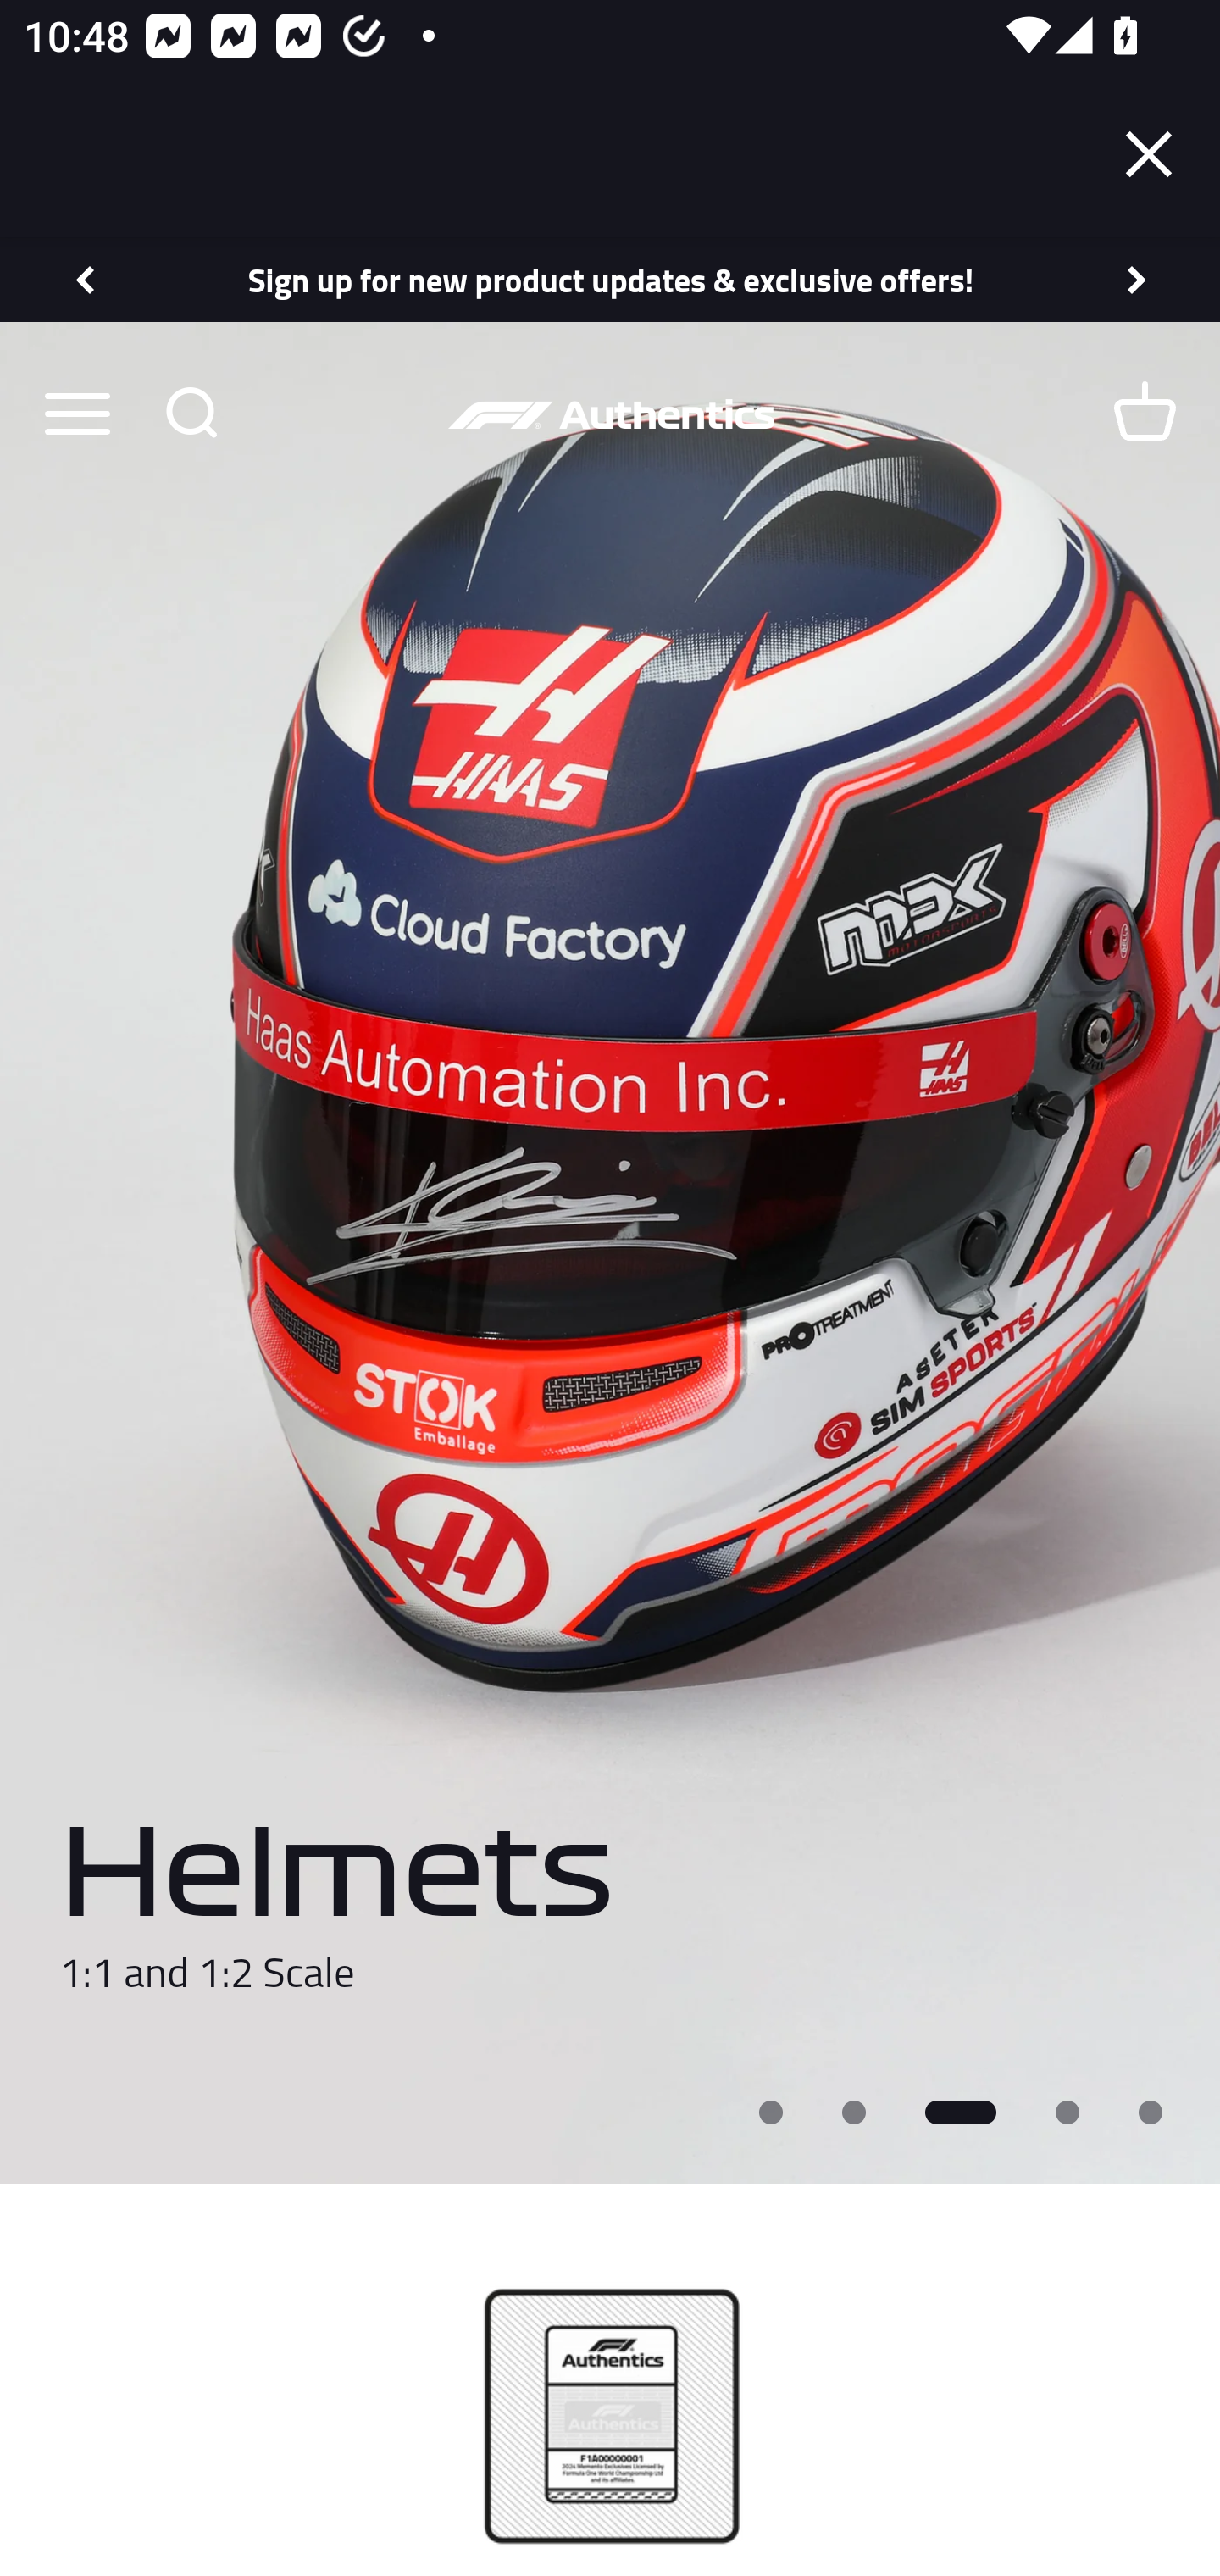 This screenshot has width=1220, height=2576. I want to click on Go to item 3, so click(961, 2112).